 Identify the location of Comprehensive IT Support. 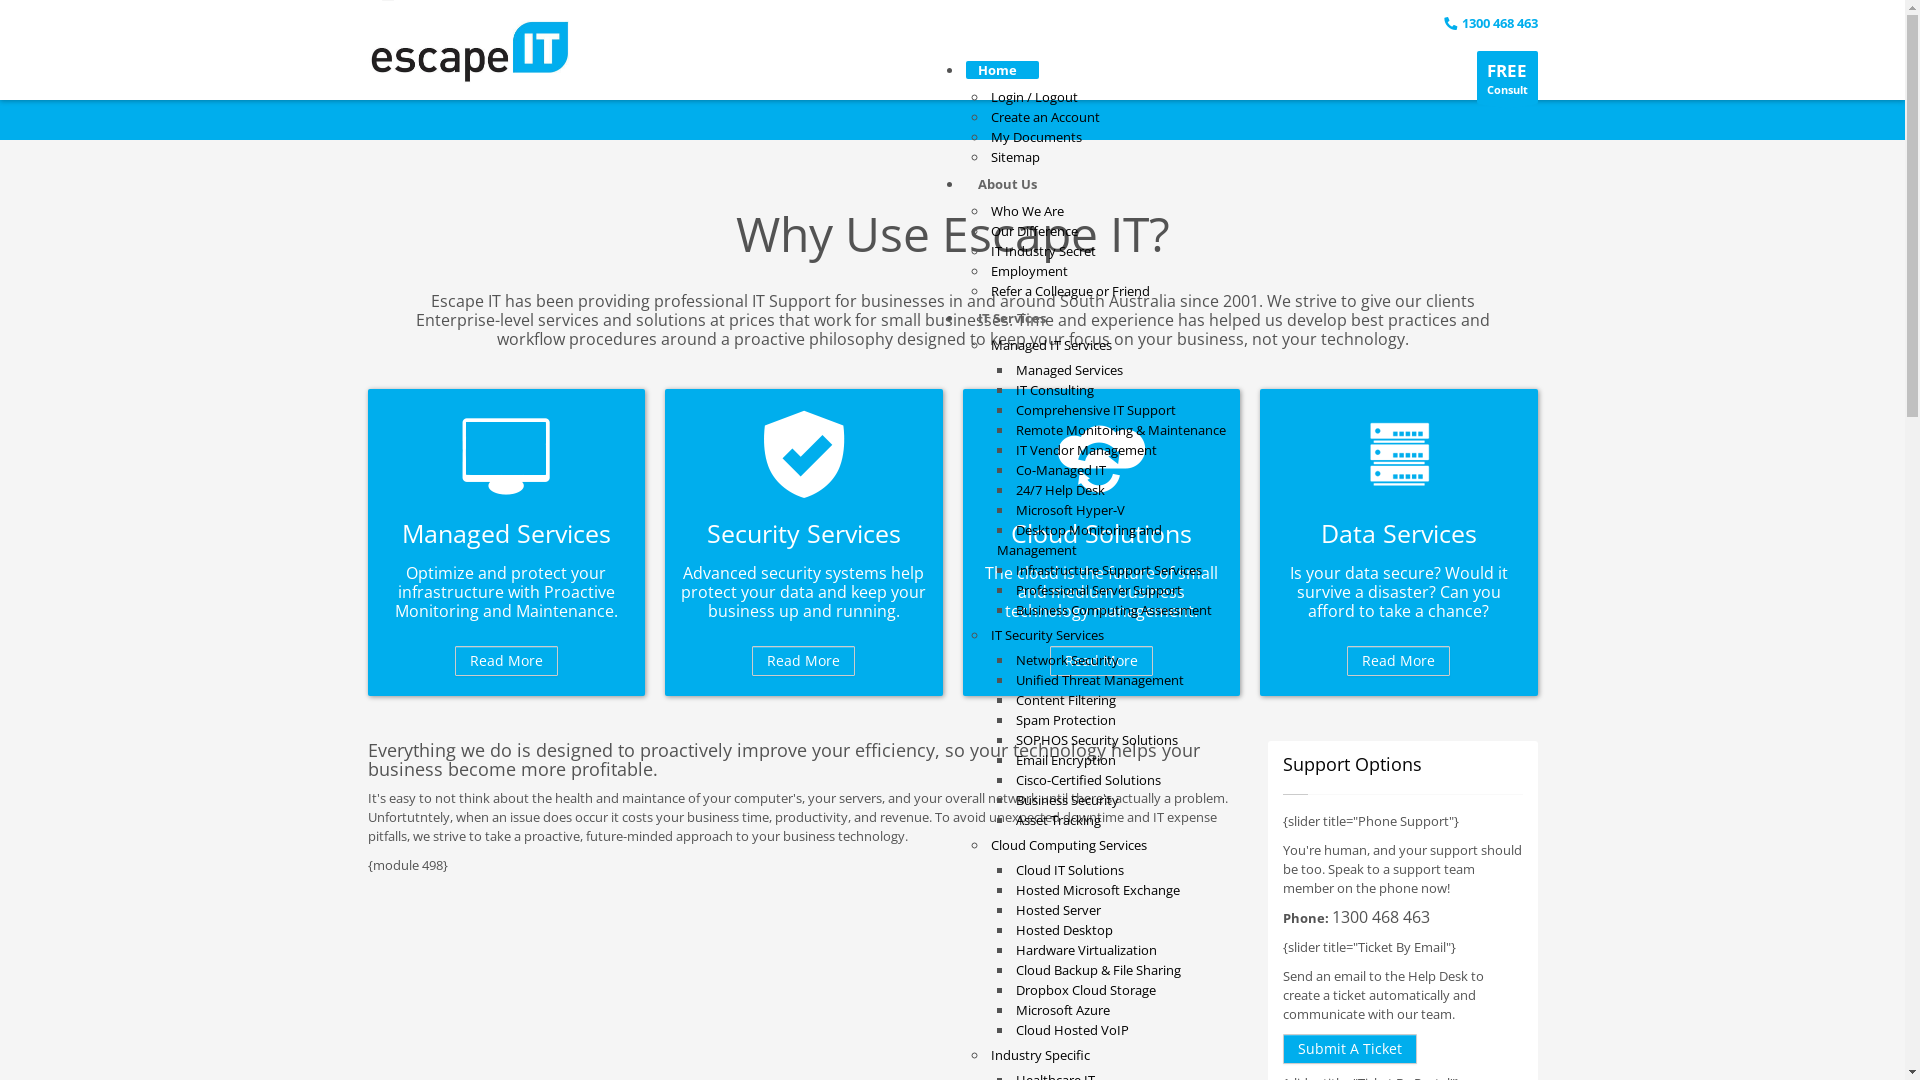
(1096, 410).